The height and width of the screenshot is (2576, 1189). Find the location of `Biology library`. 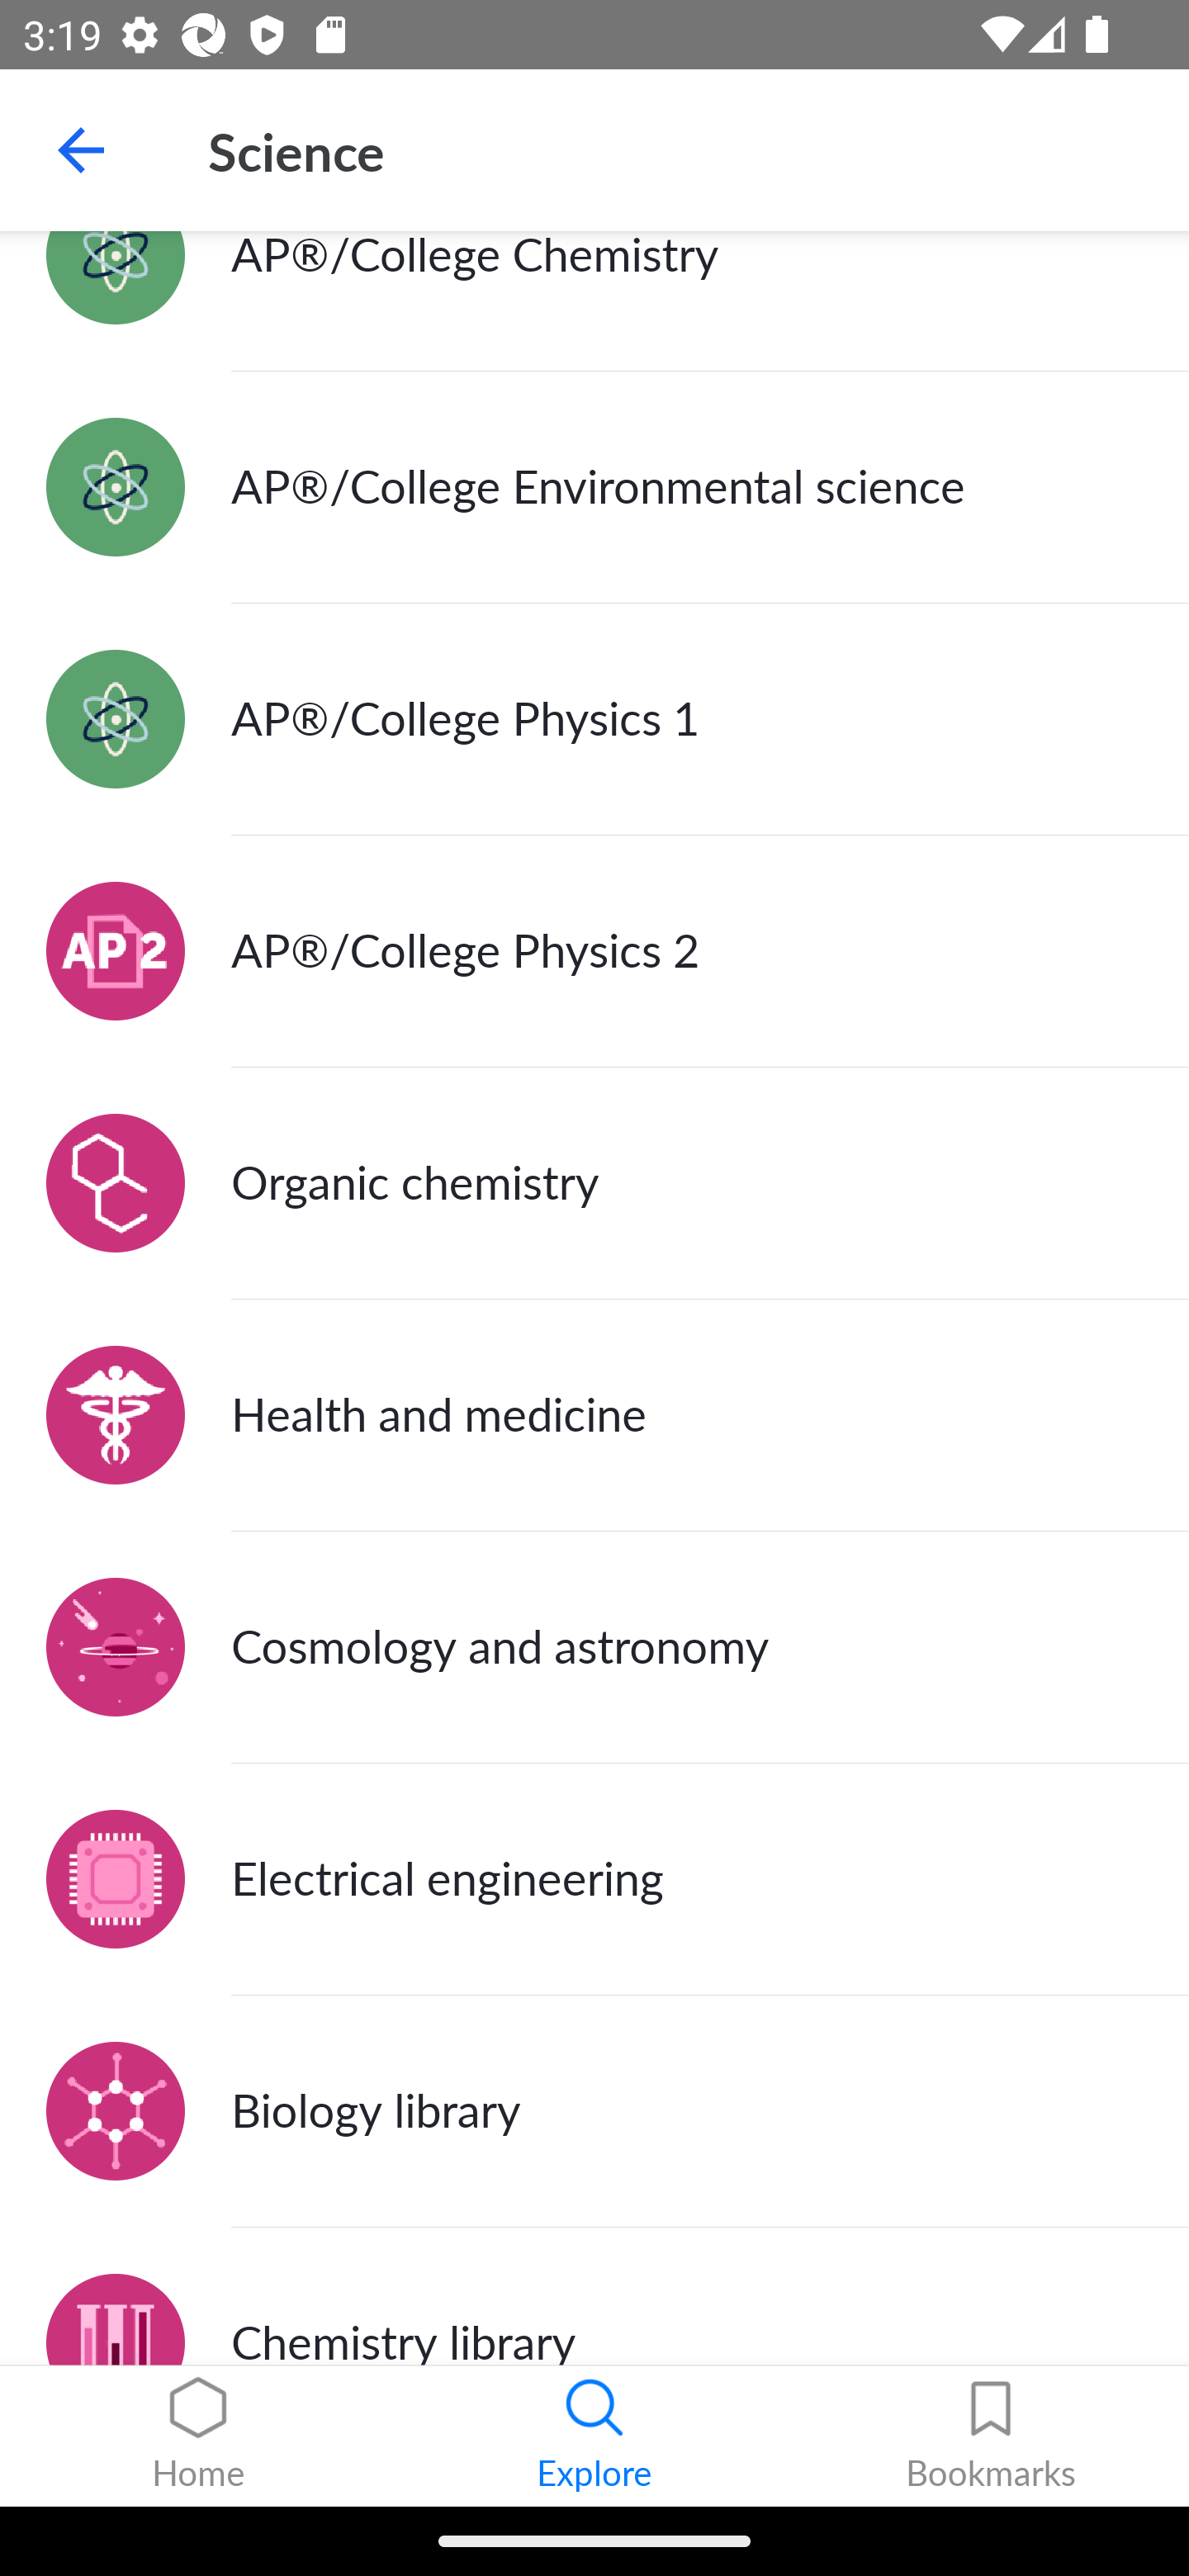

Biology library is located at coordinates (594, 2112).